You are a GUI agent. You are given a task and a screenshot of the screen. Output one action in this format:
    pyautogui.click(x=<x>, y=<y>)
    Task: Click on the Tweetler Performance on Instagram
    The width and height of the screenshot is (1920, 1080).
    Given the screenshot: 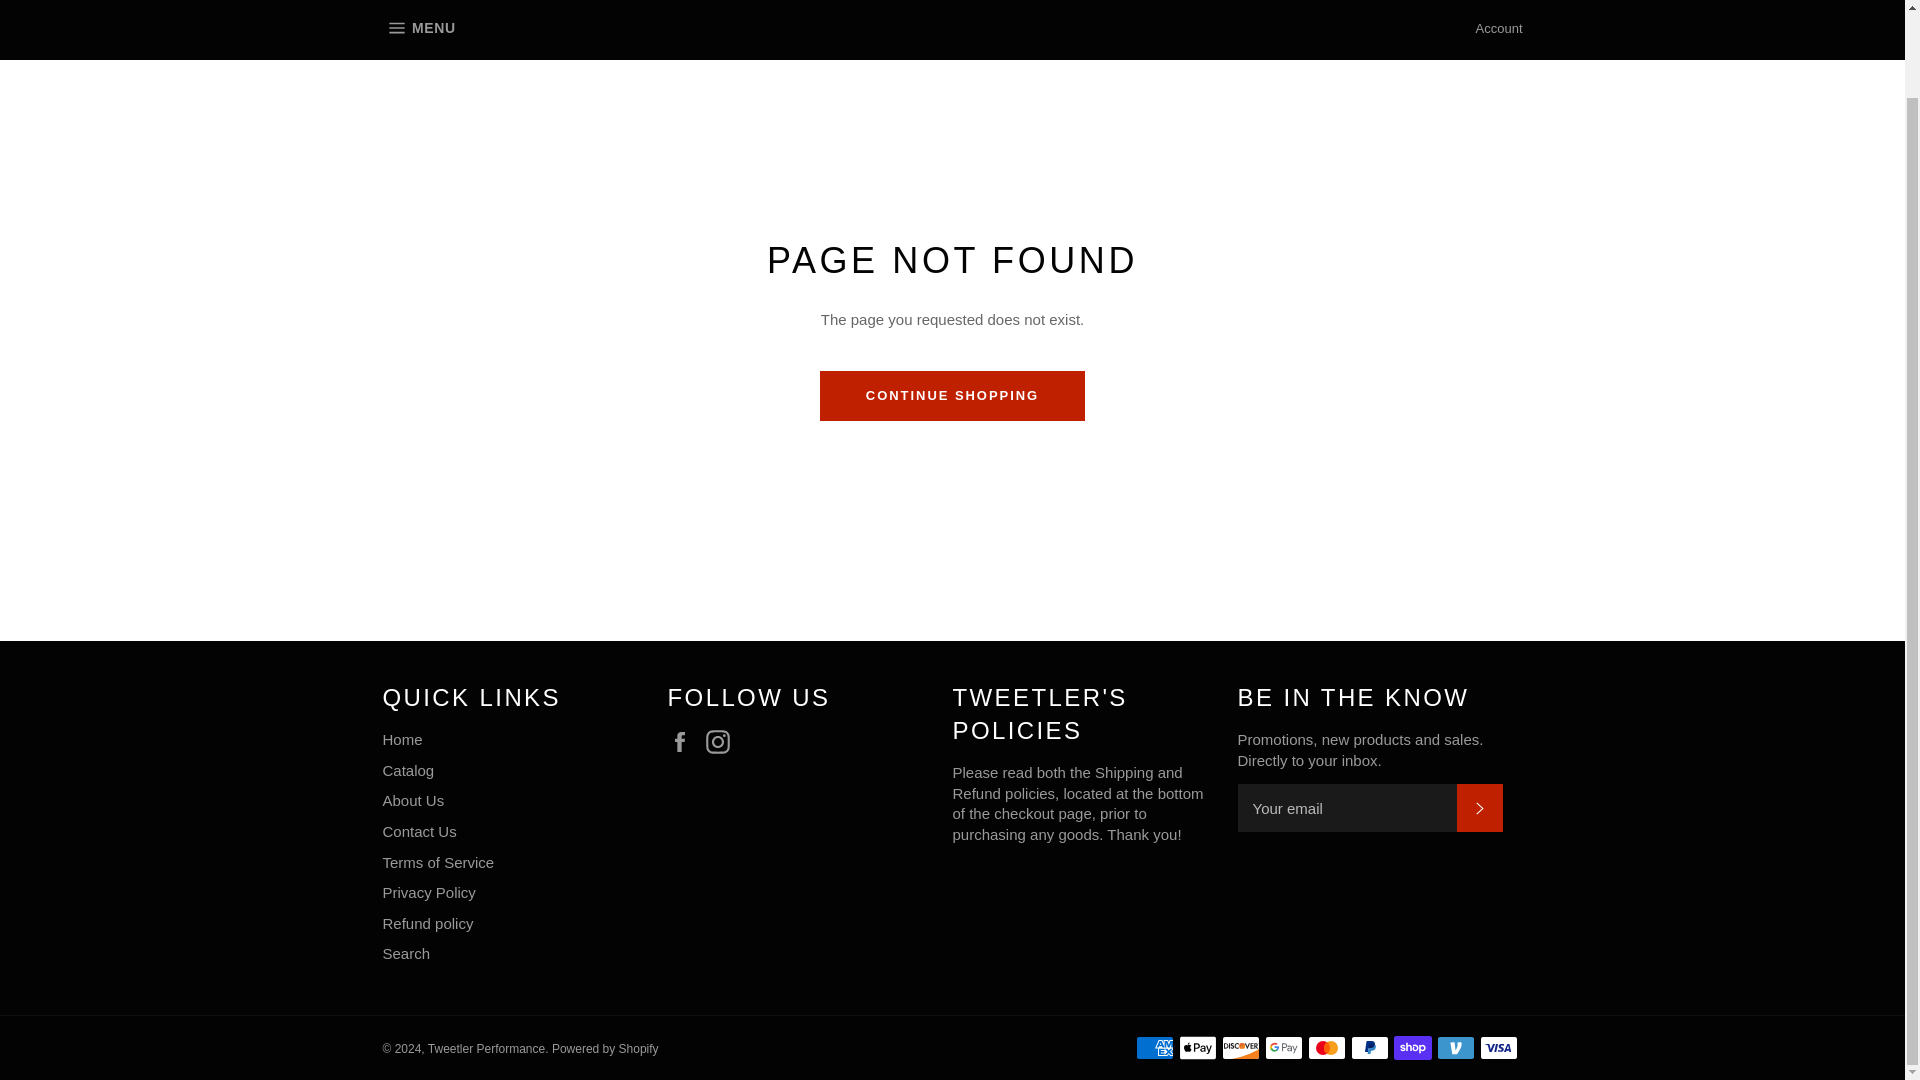 What is the action you would take?
    pyautogui.click(x=722, y=742)
    